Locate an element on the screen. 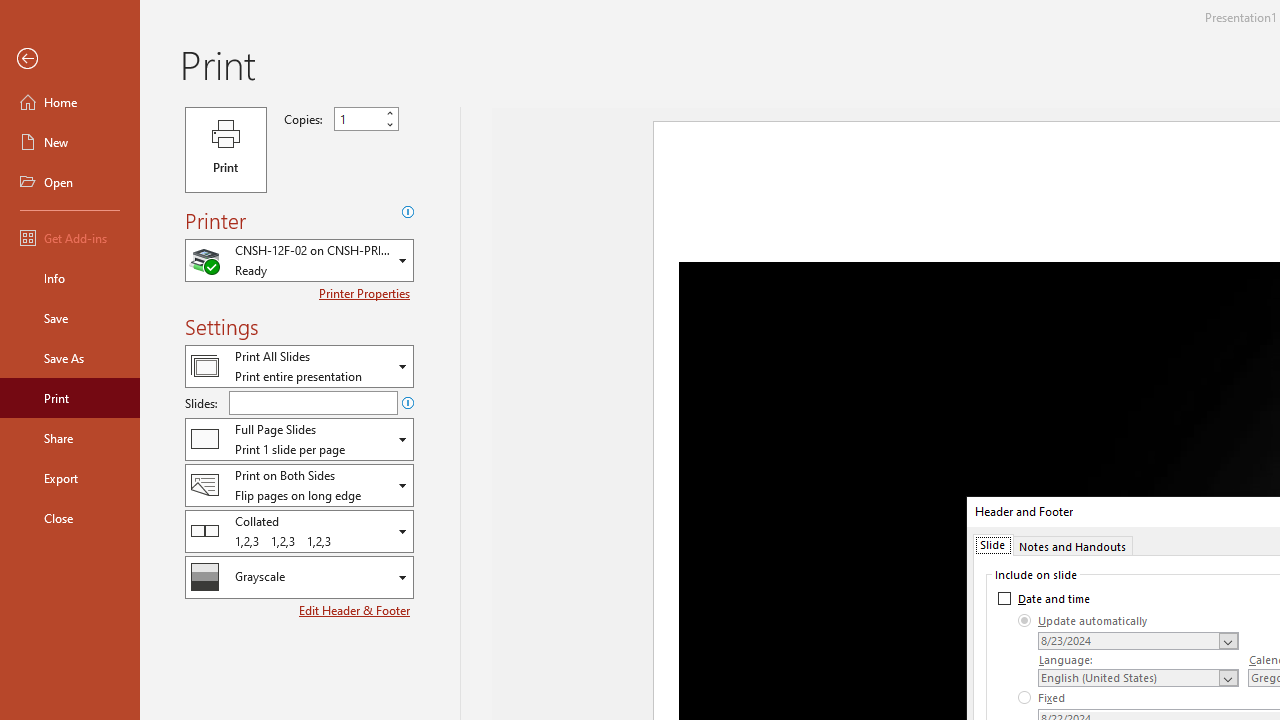 This screenshot has height=720, width=1280. Update automatically is located at coordinates (1083, 620).